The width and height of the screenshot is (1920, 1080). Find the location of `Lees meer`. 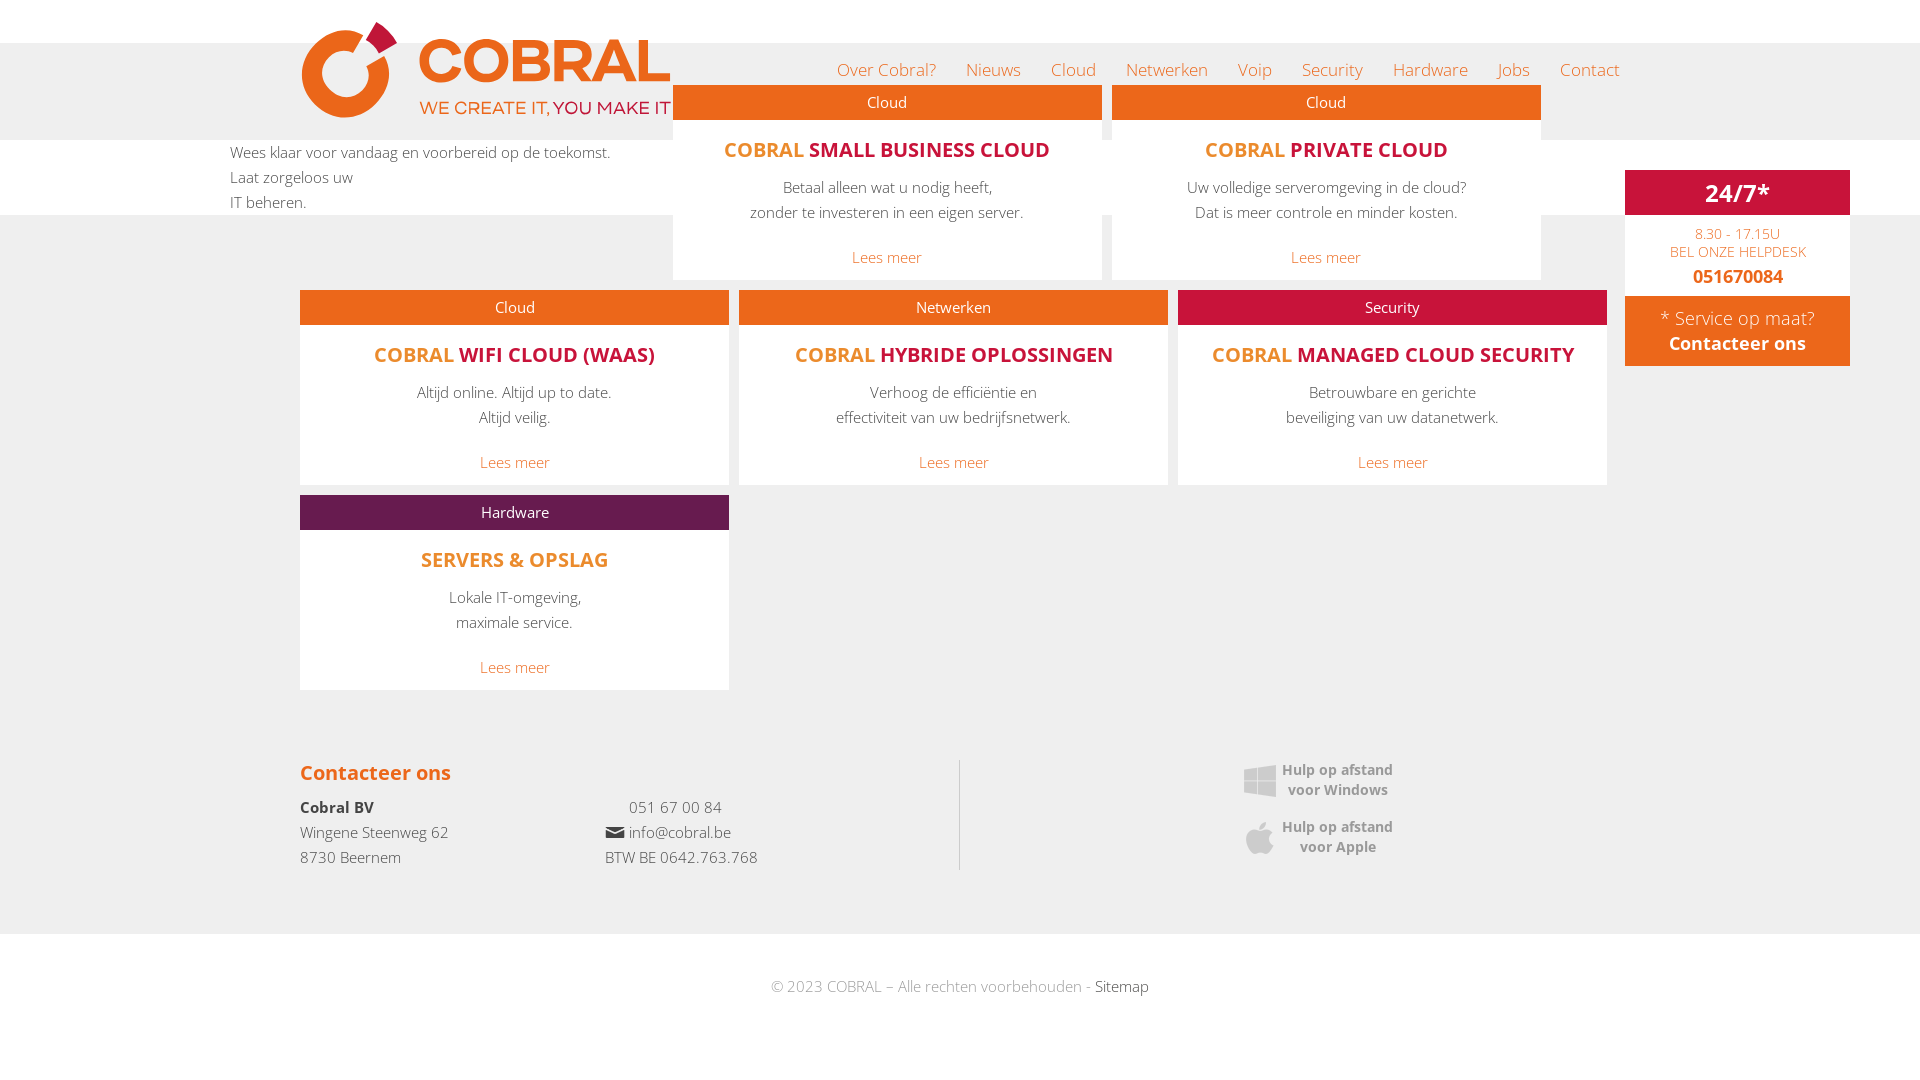

Lees meer is located at coordinates (954, 462).